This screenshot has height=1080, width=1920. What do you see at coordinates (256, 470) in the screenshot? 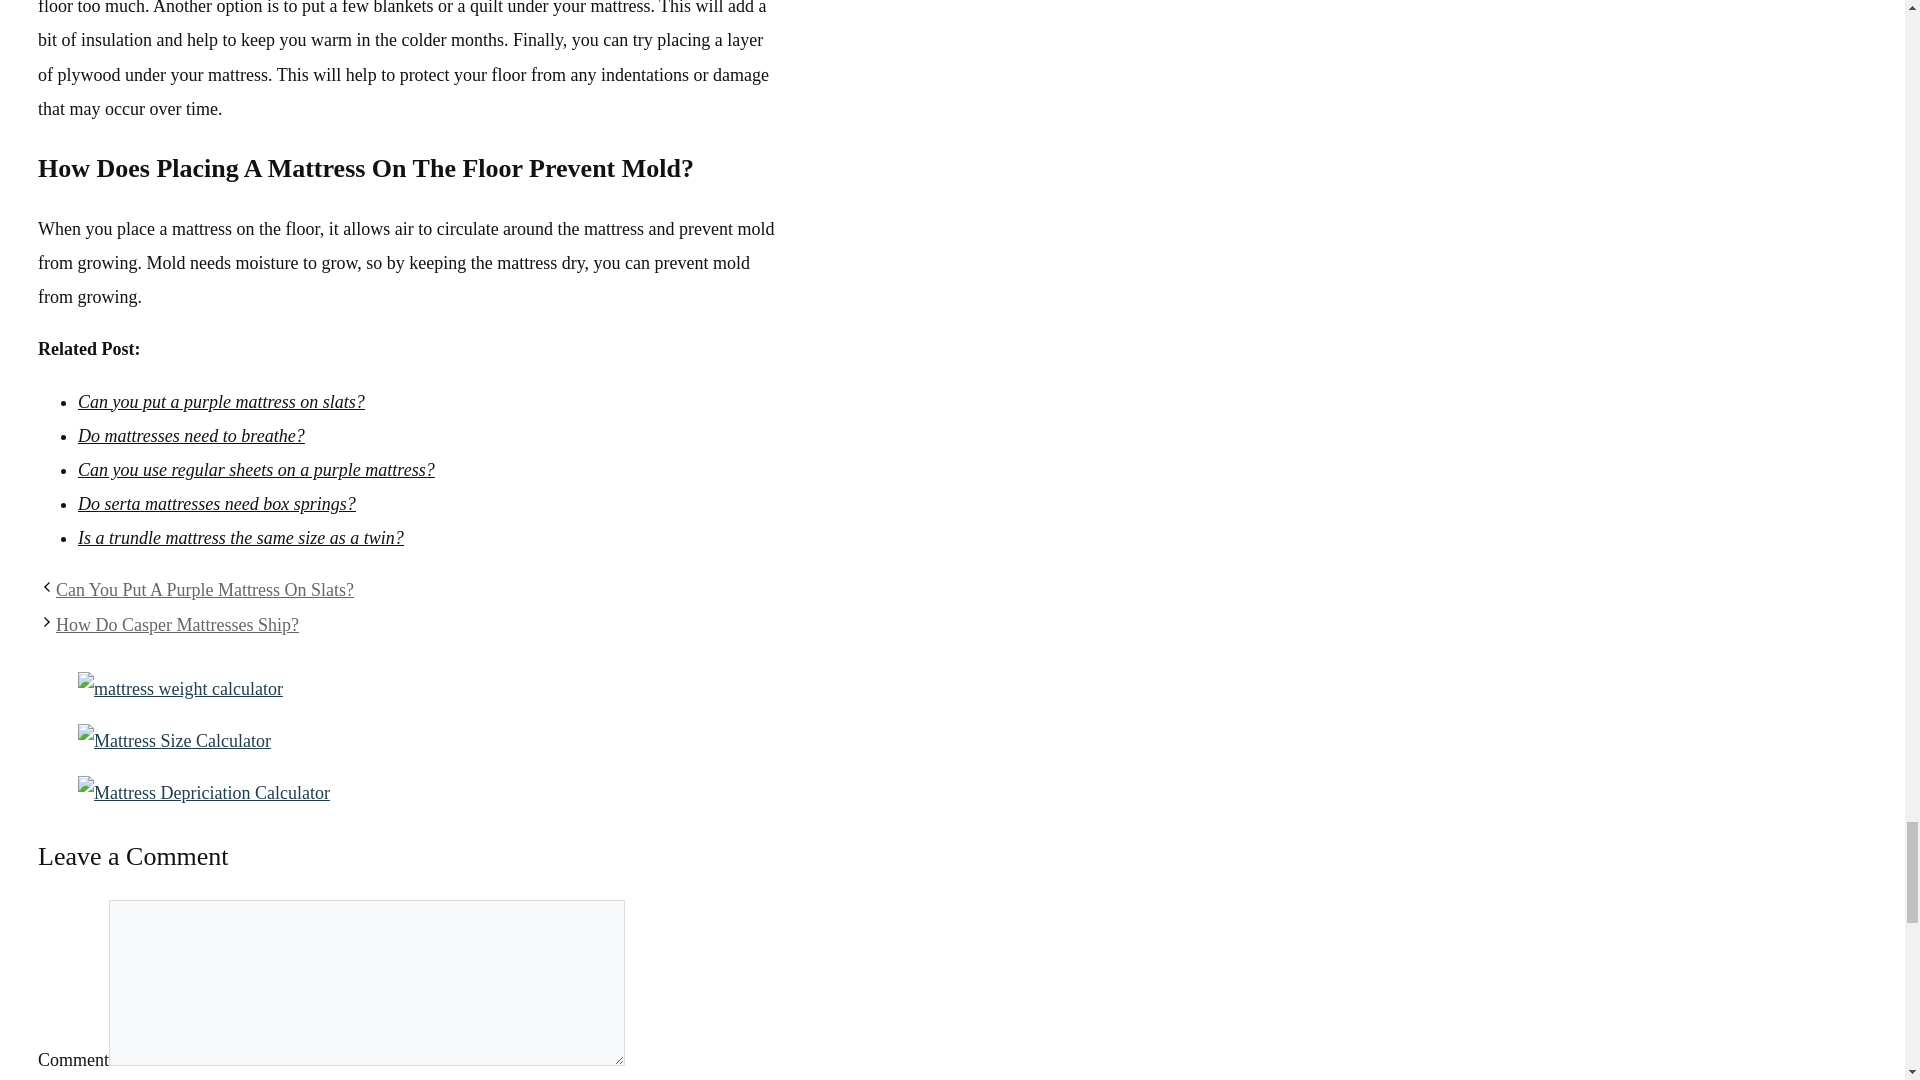
I see `Can you use regular sheets on a purple mattress?` at bounding box center [256, 470].